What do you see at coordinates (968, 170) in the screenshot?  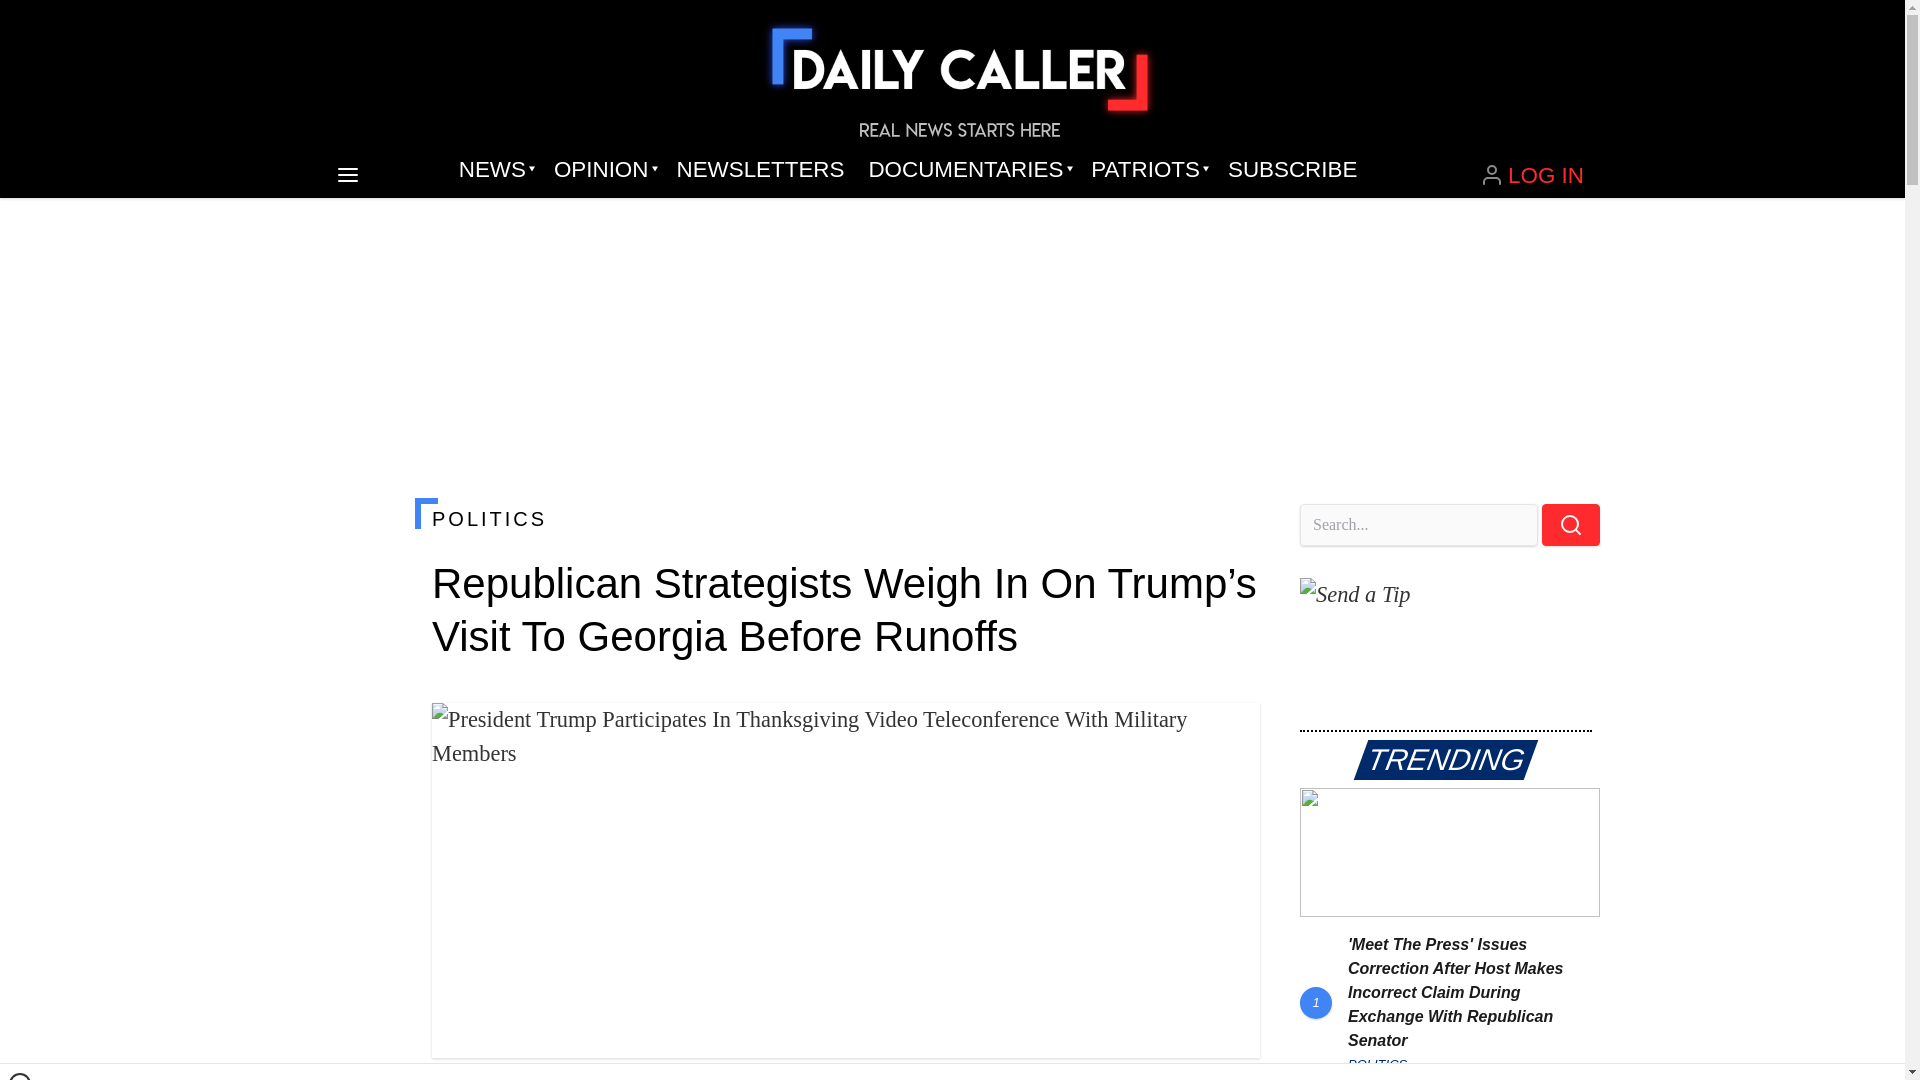 I see `DOCUMENTARIES` at bounding box center [968, 170].